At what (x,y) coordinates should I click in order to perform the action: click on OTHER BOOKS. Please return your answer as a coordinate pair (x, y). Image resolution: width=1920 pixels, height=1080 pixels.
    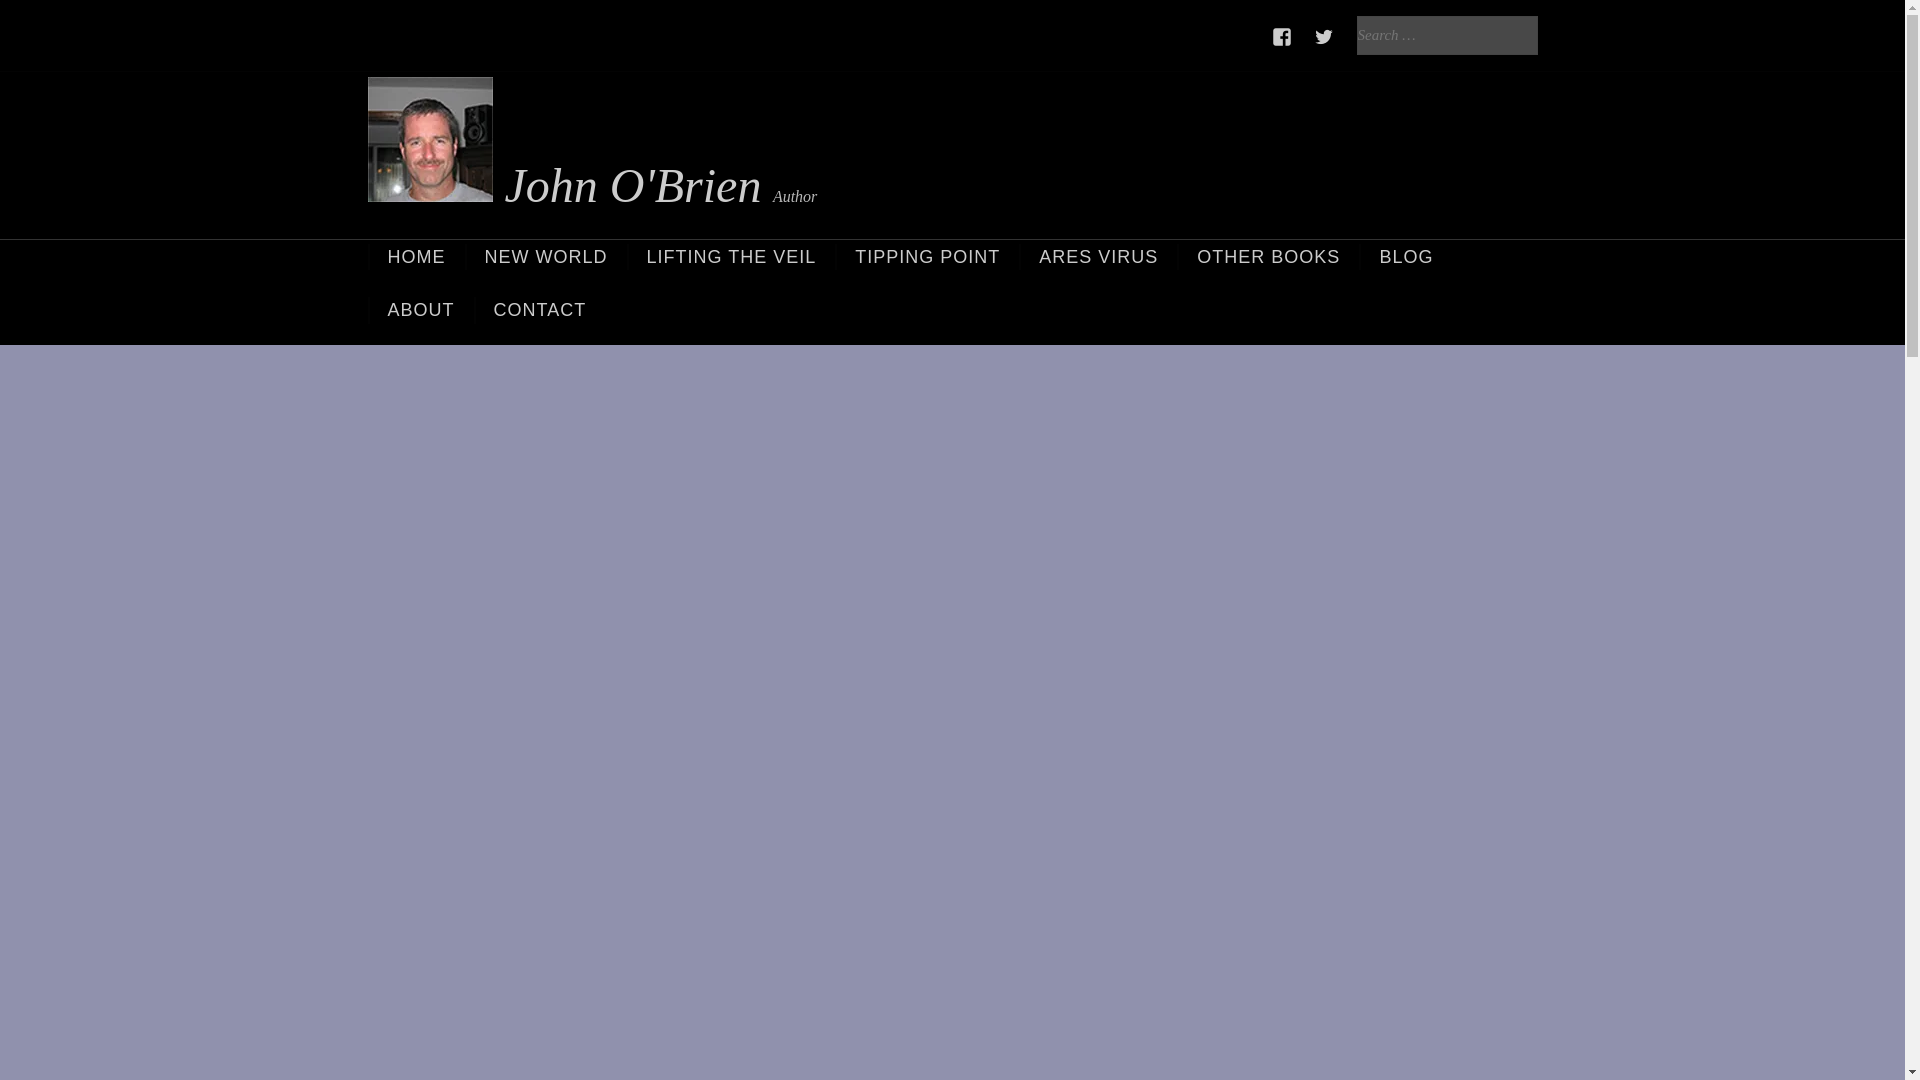
    Looking at the image, I should click on (1266, 257).